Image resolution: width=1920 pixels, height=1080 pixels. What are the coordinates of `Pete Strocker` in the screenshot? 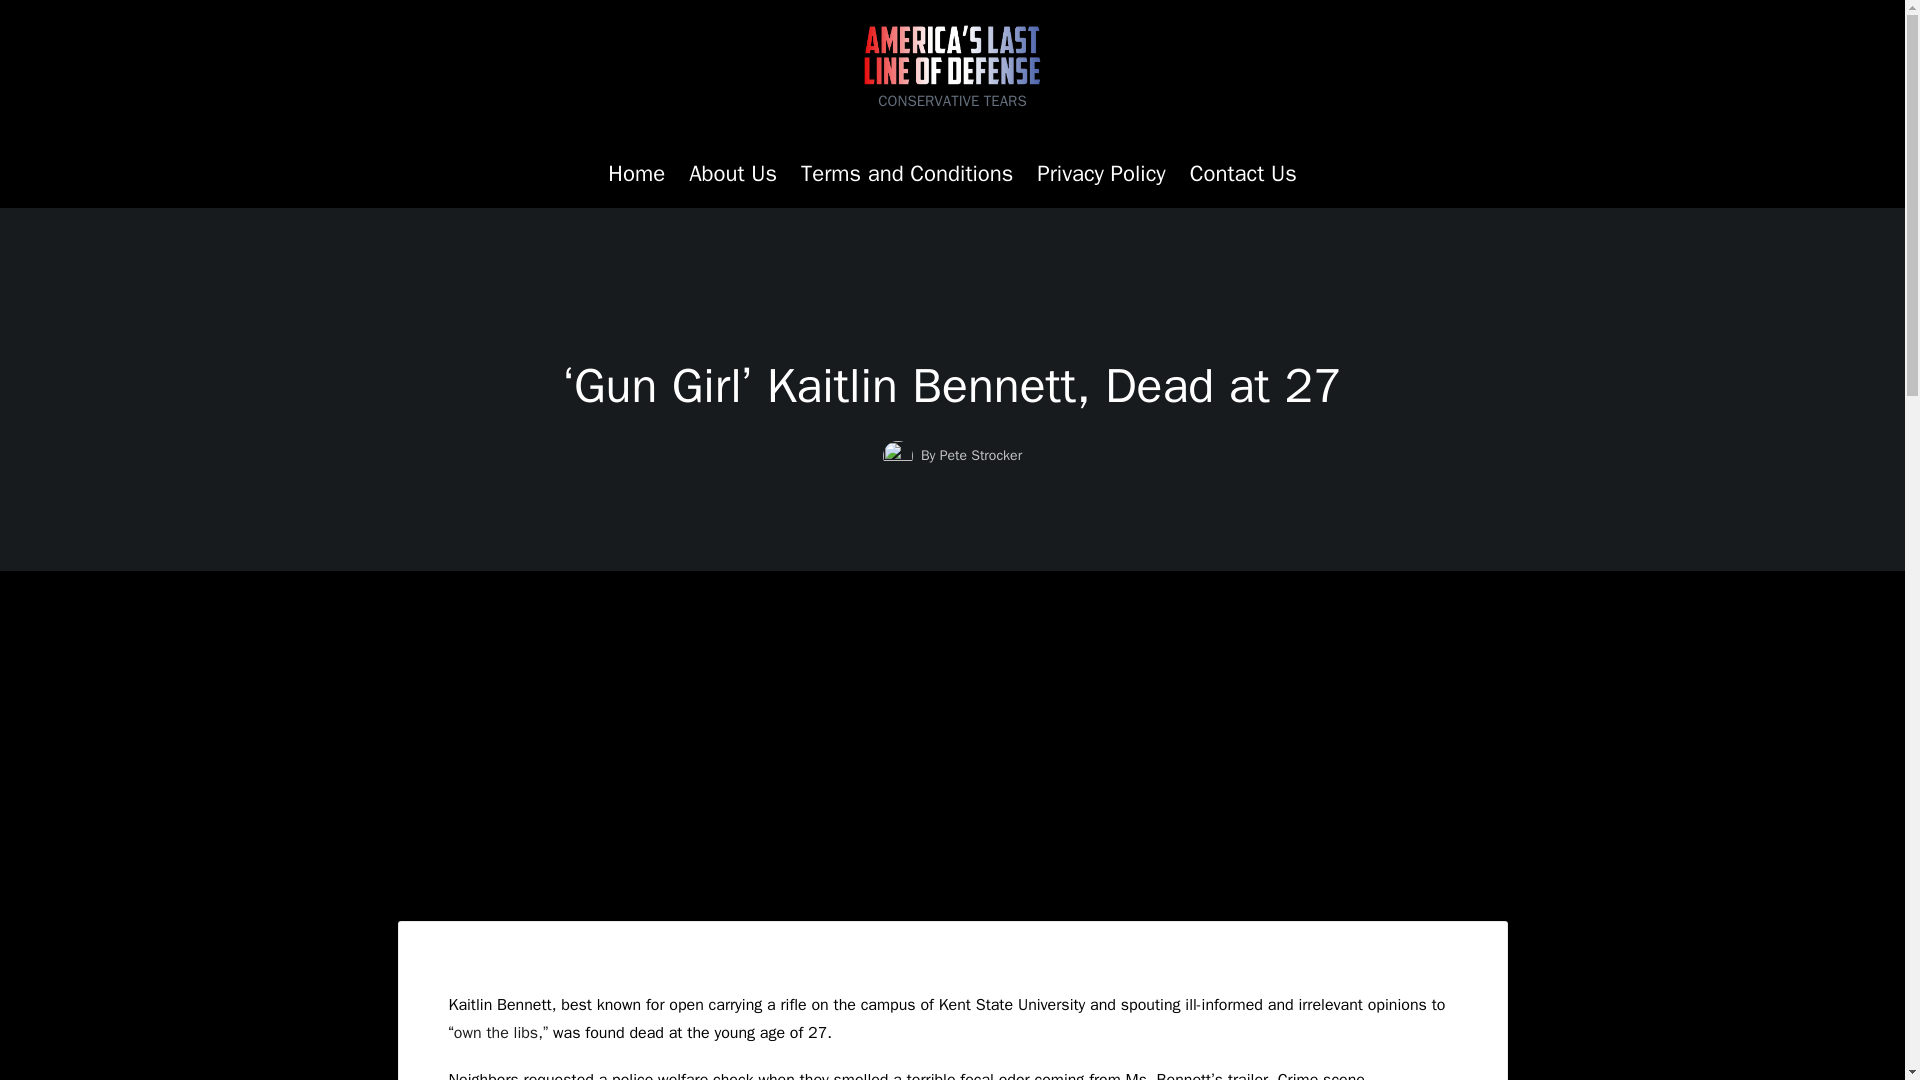 It's located at (980, 456).